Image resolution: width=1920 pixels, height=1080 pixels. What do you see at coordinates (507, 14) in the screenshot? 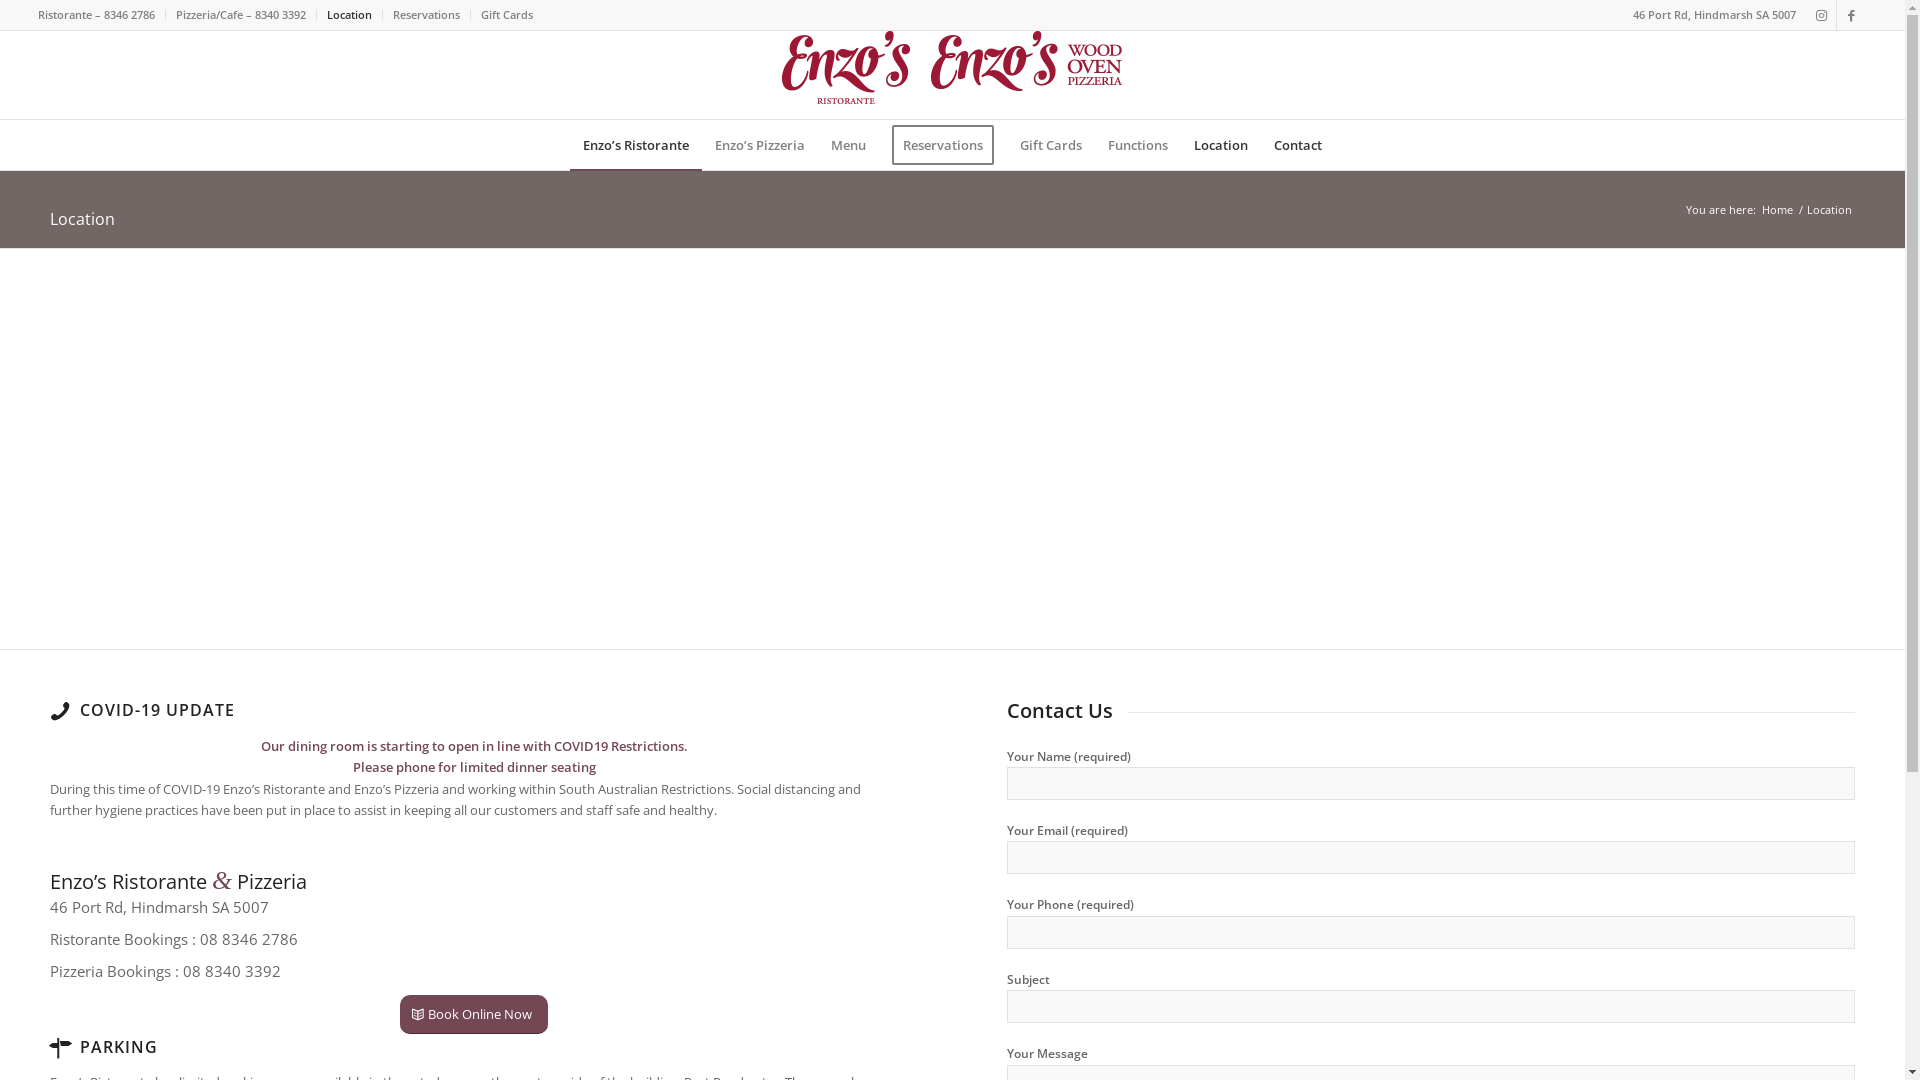
I see `Gift Cards` at bounding box center [507, 14].